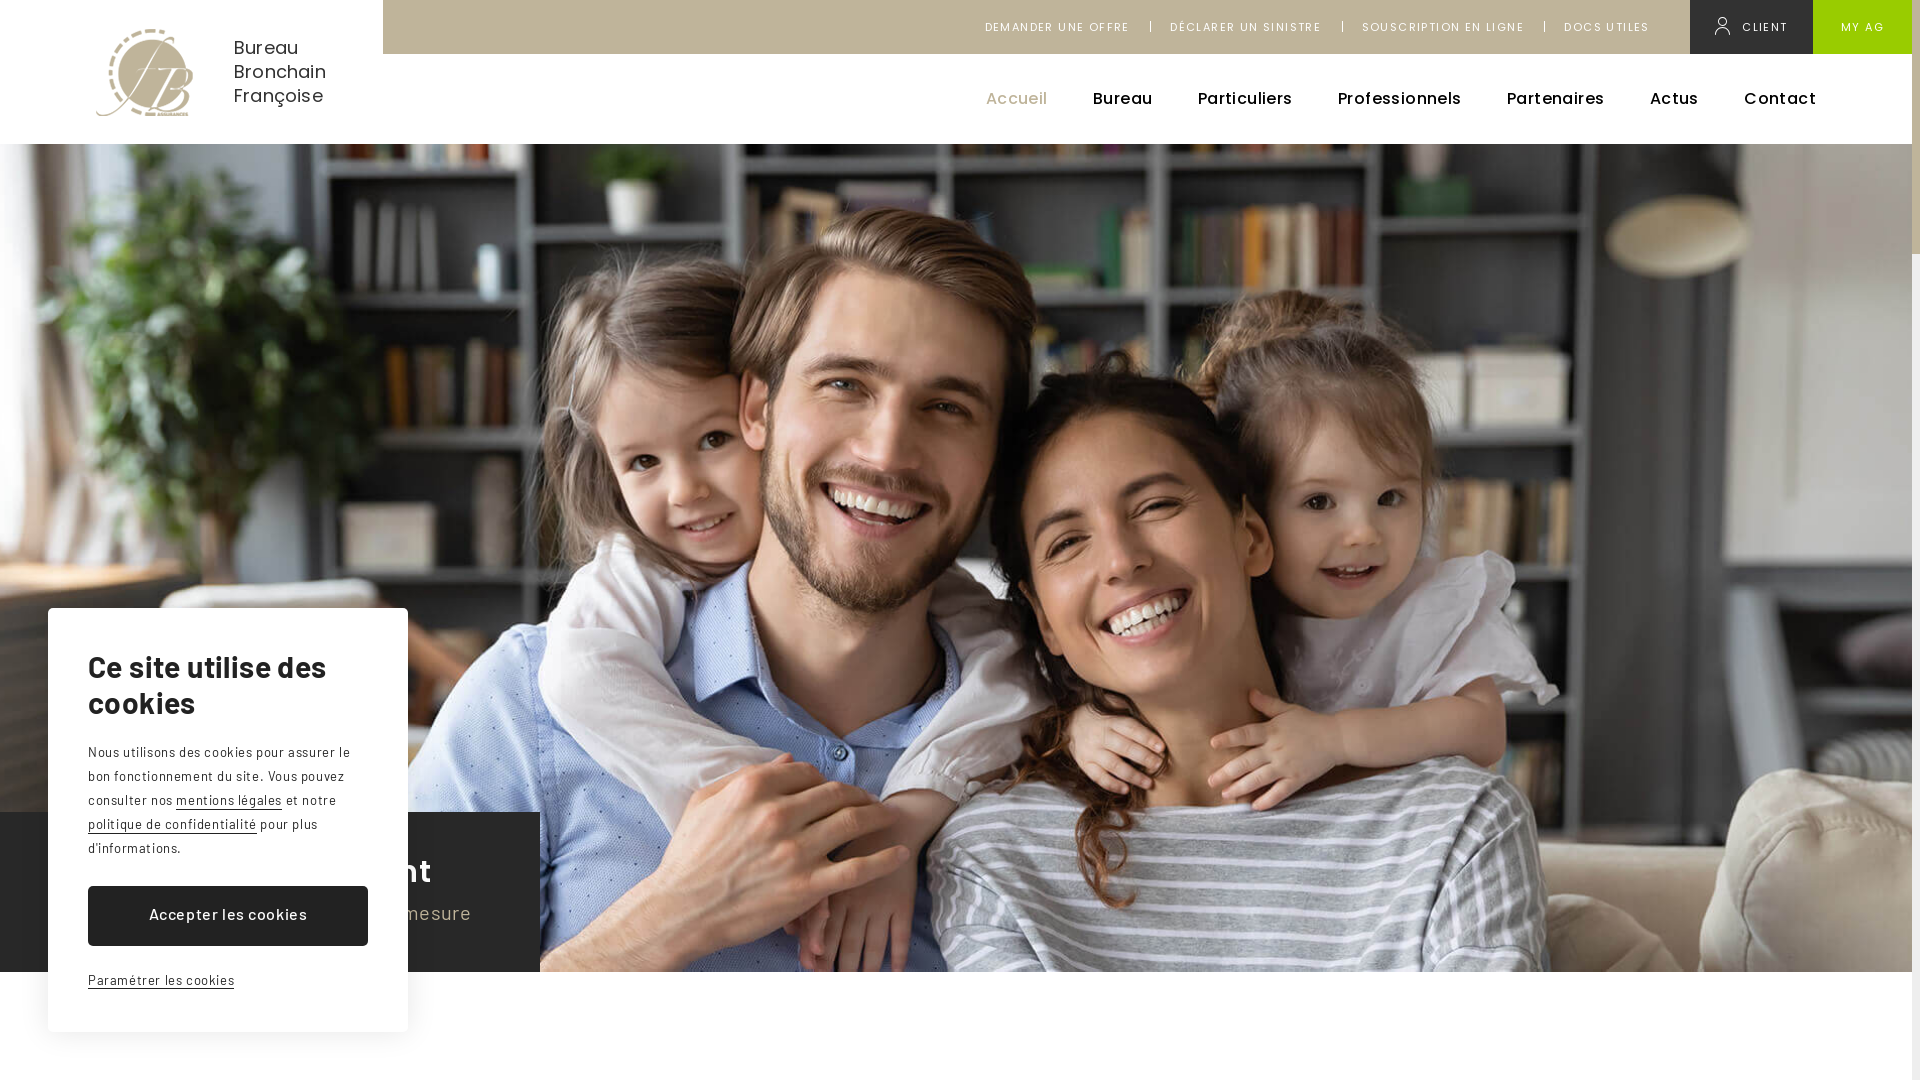  I want to click on Particuliers, so click(1246, 99).